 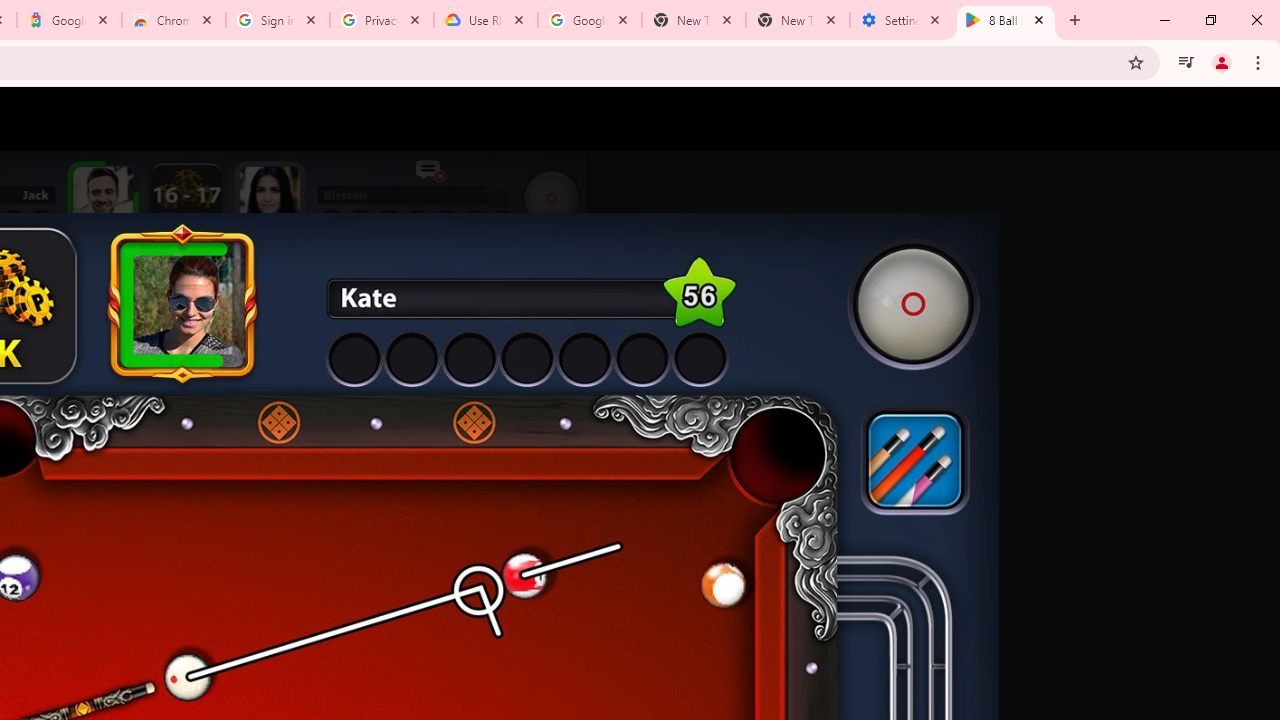 I want to click on Settings - System, so click(x=901, y=20).